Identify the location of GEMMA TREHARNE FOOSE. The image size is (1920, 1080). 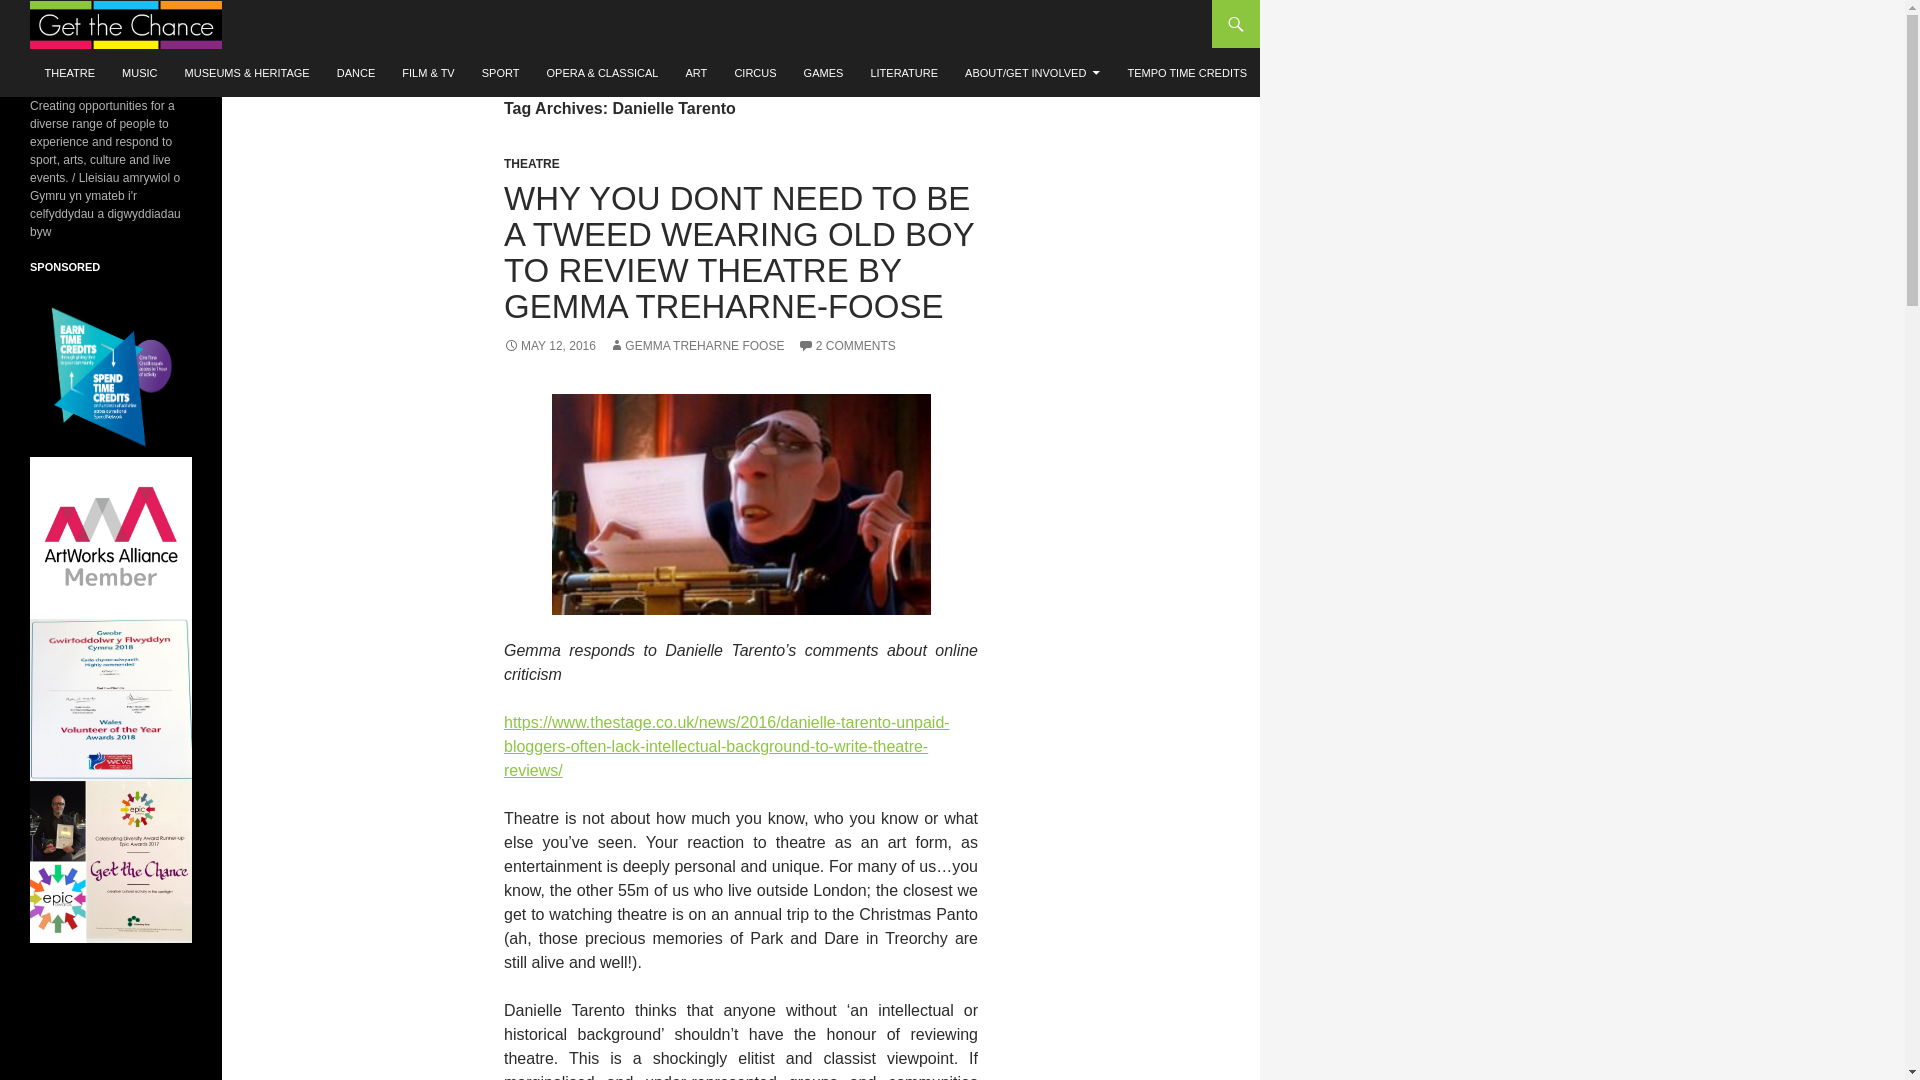
(696, 346).